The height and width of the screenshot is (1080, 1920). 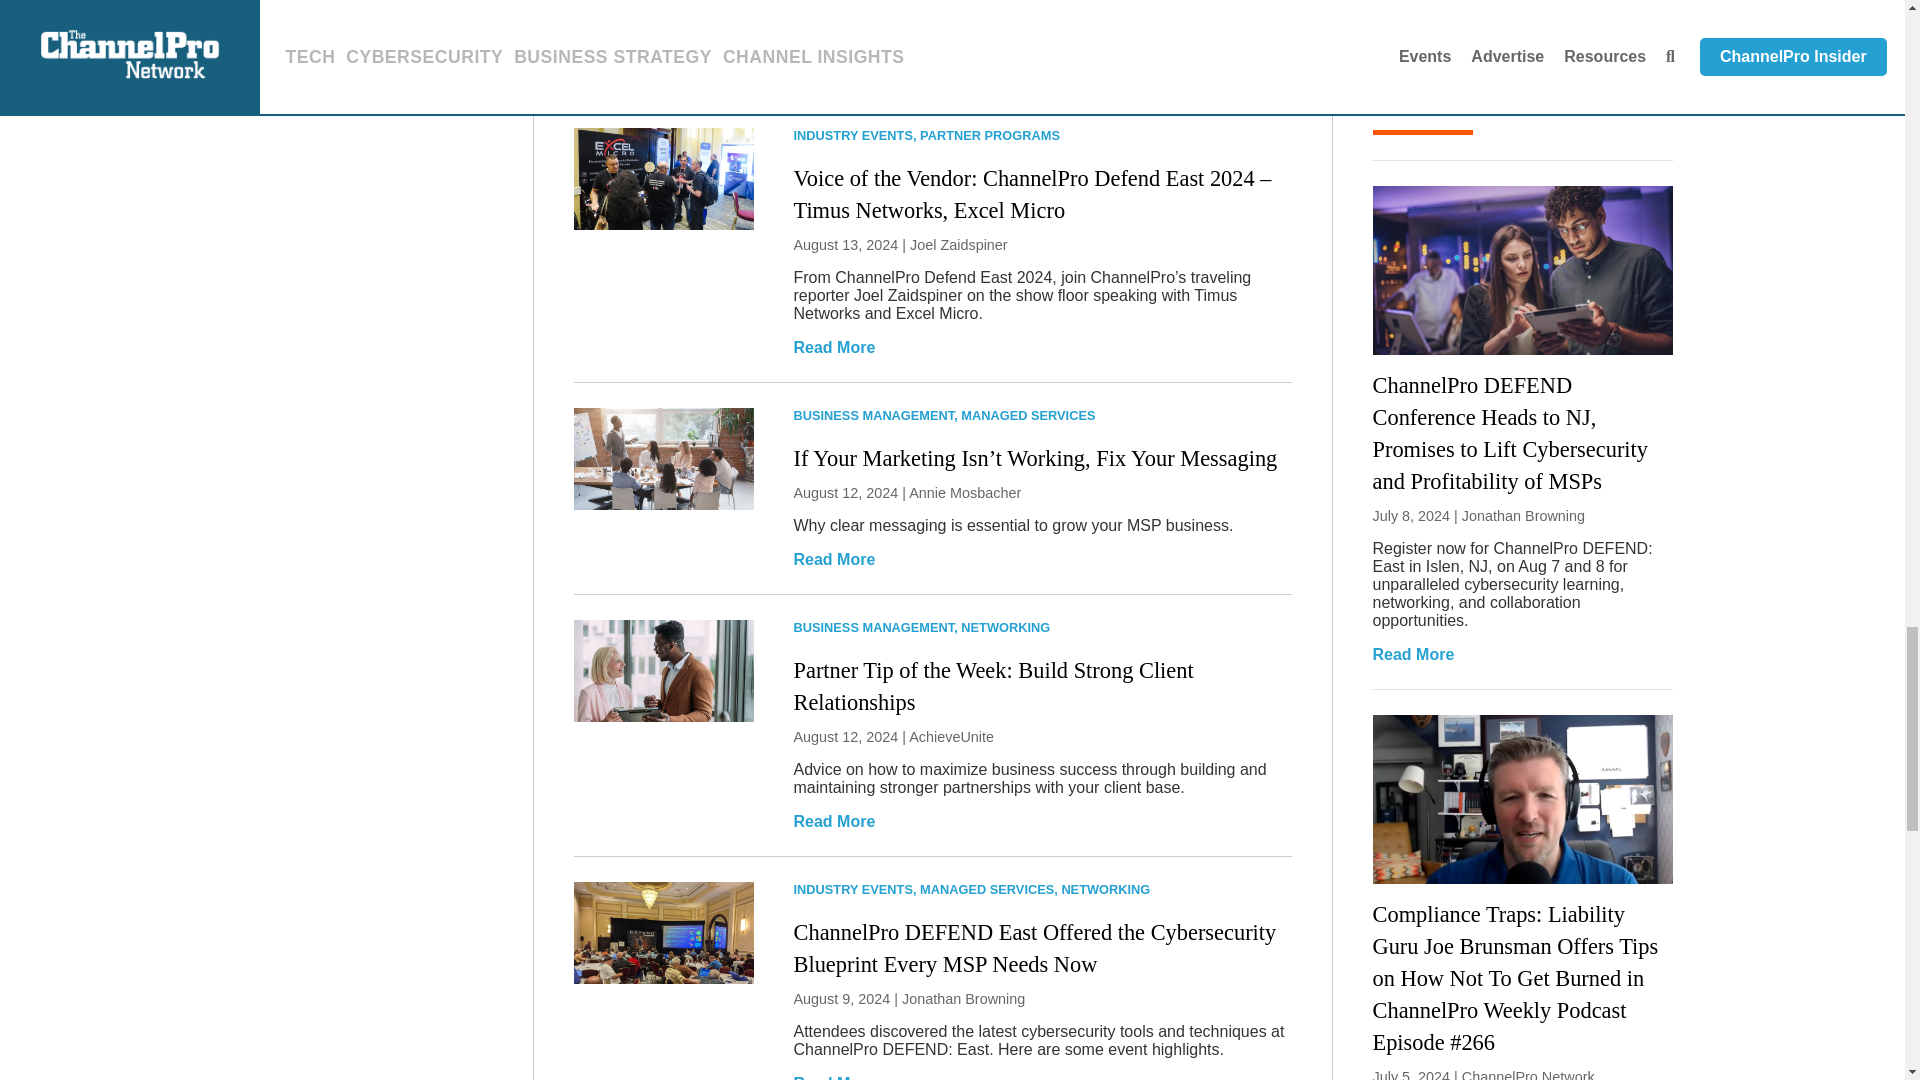 I want to click on Posts by AchieveUnite, so click(x=951, y=737).